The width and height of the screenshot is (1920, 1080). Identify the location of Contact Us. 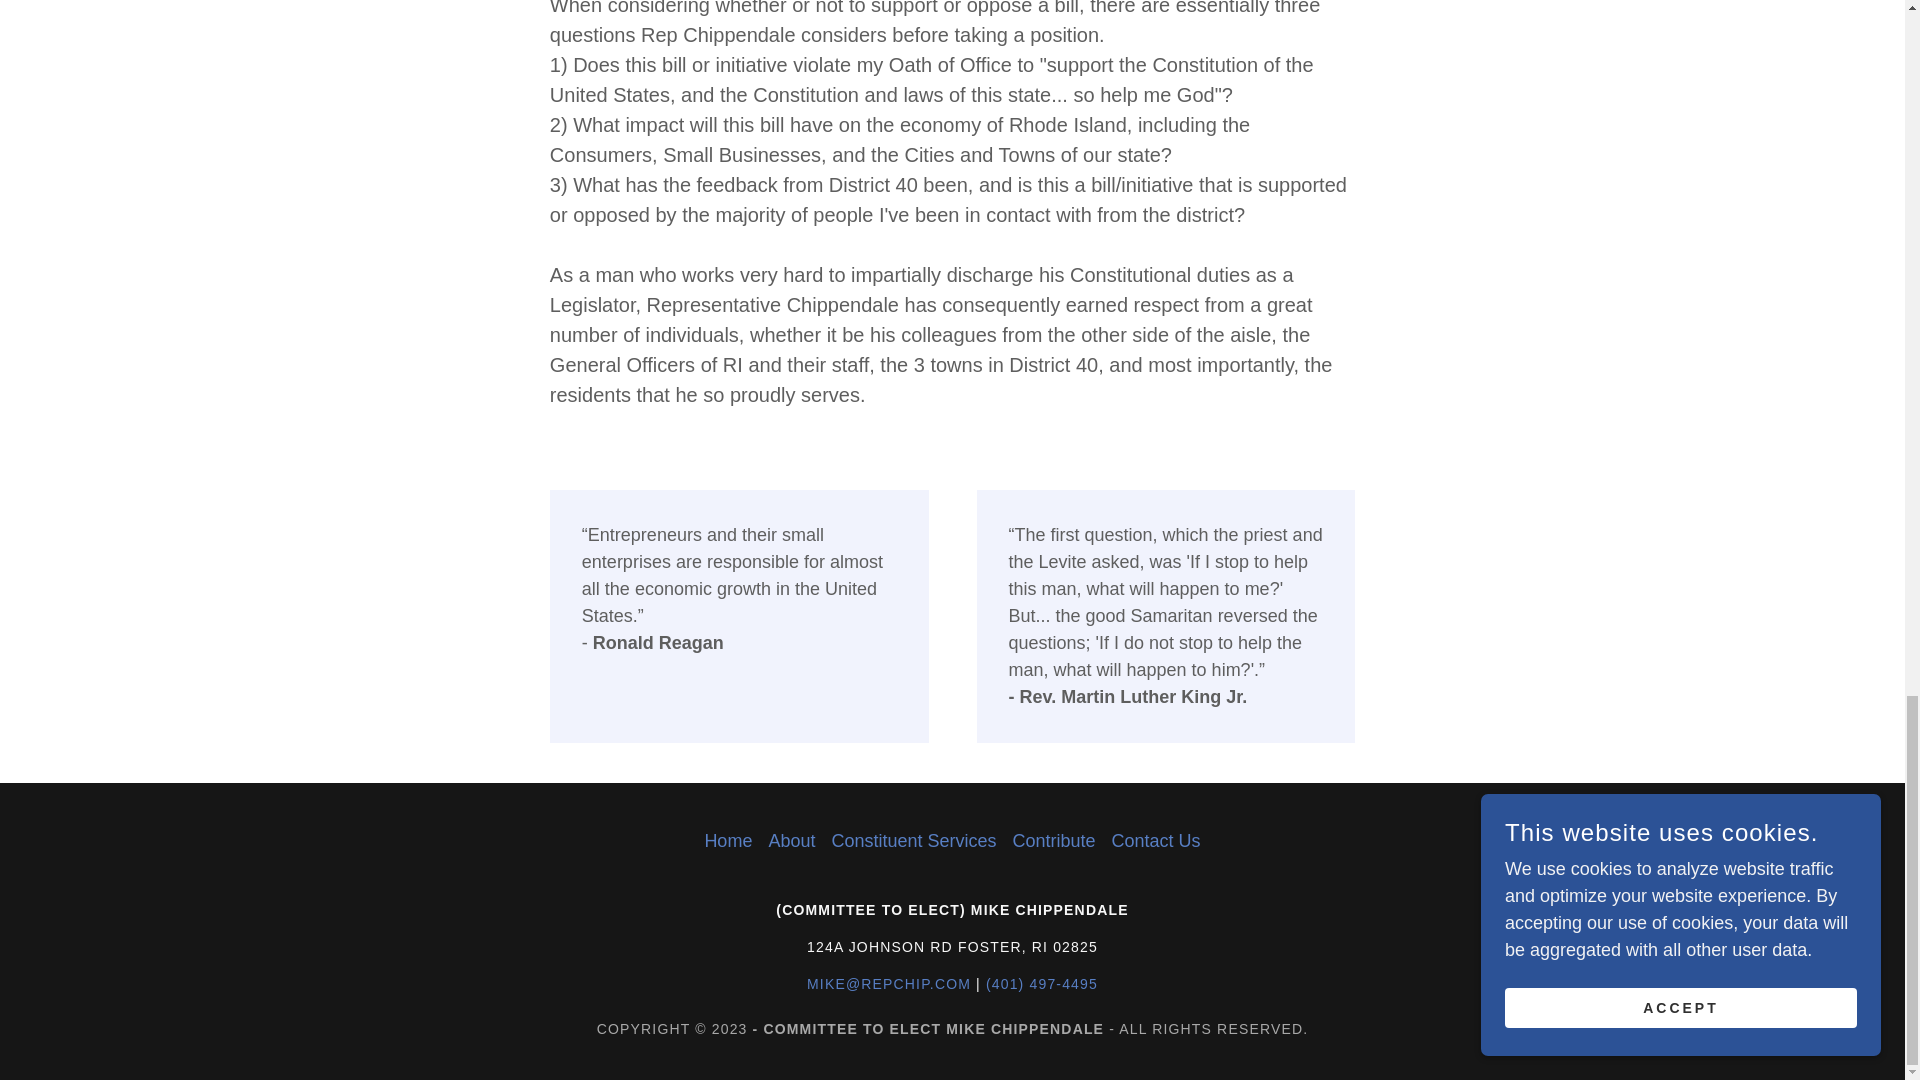
(1156, 840).